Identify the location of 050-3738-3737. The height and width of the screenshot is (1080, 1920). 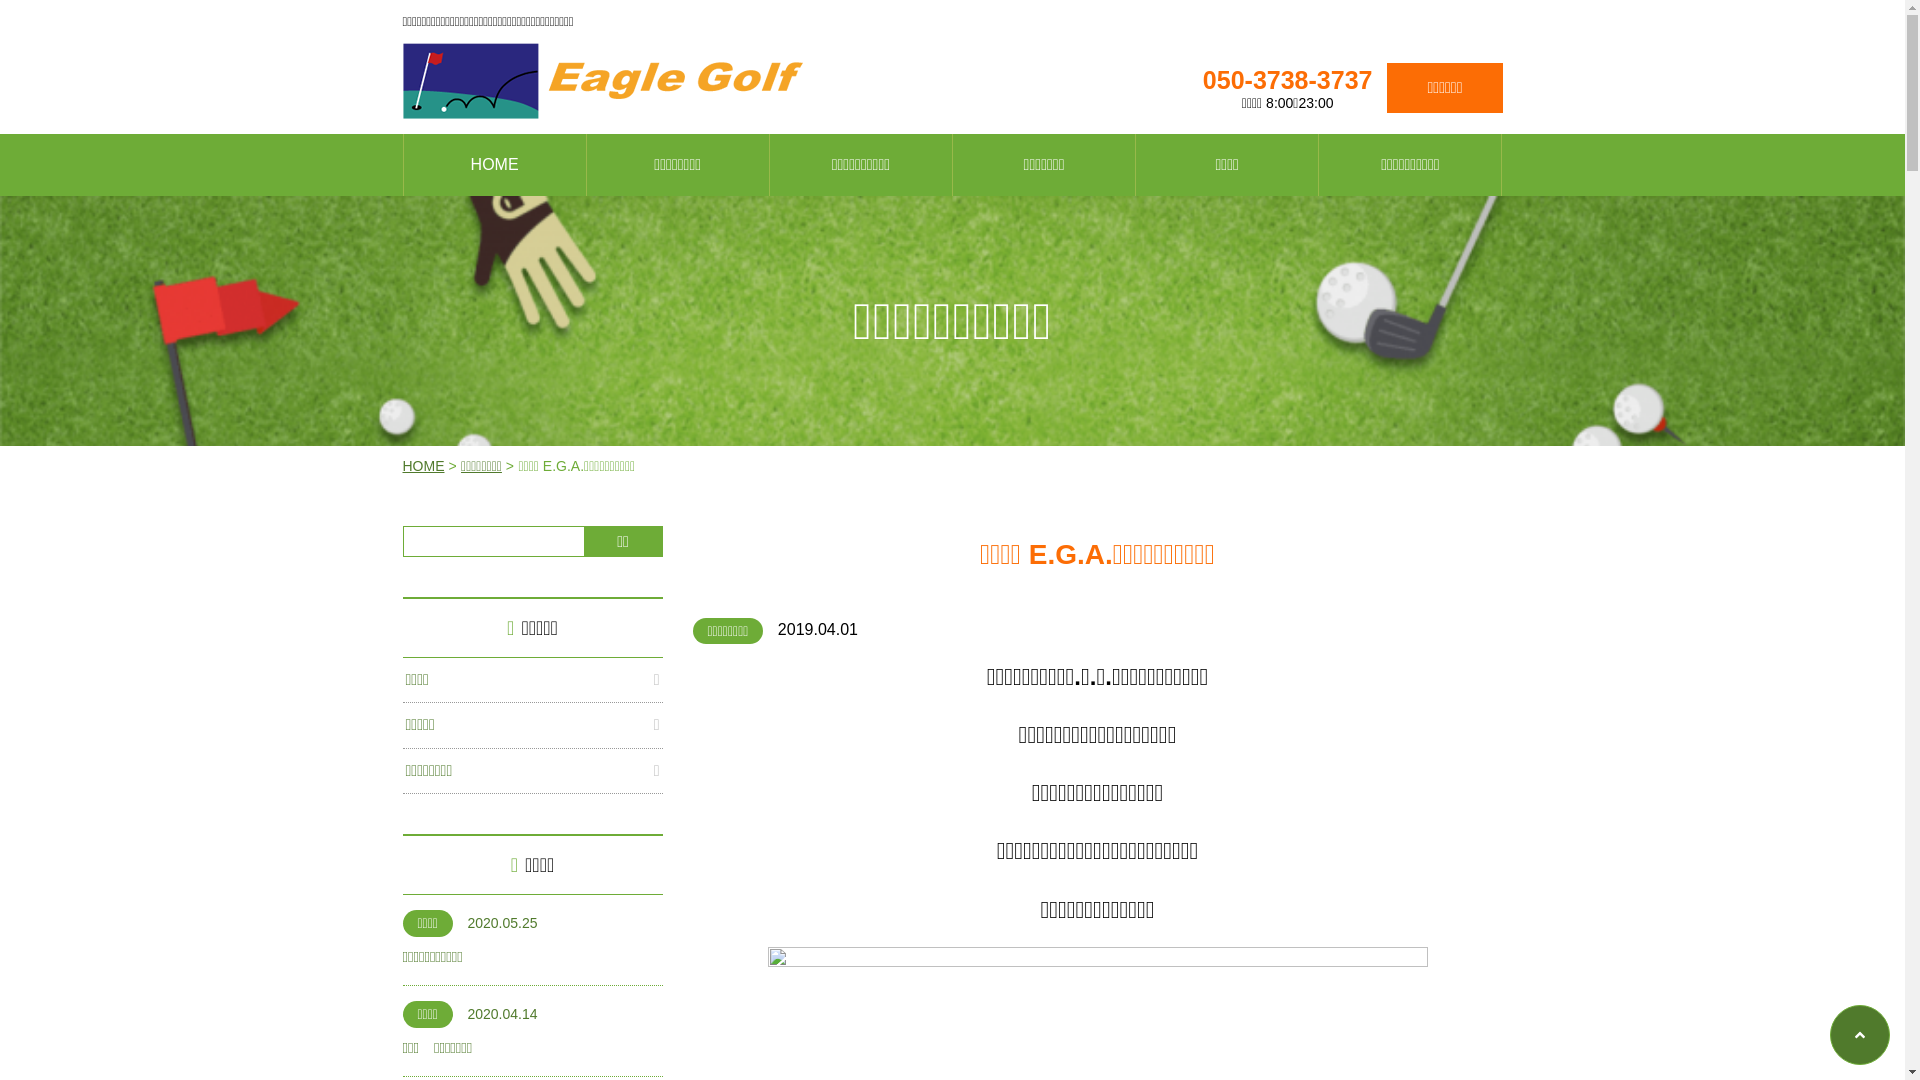
(1288, 80).